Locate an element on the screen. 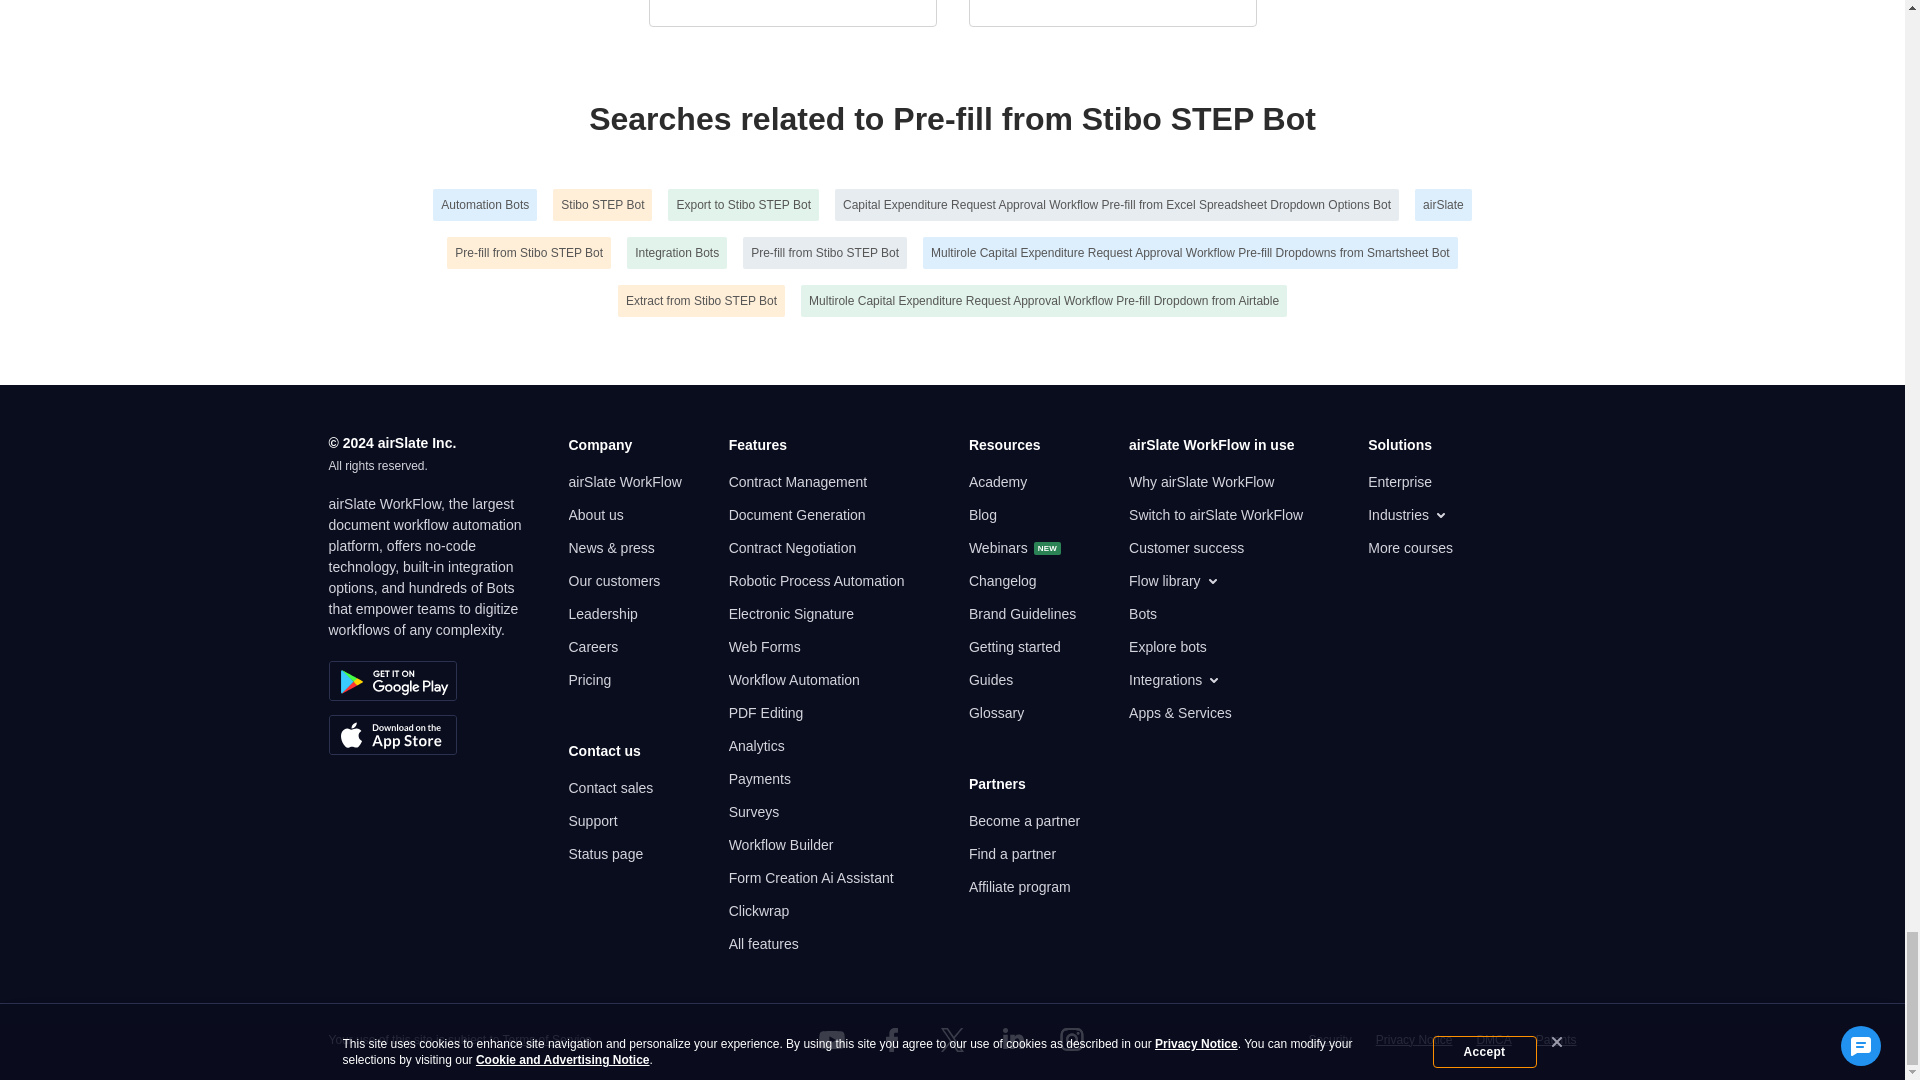 The image size is (1920, 1080). Facebook is located at coordinates (891, 1040).